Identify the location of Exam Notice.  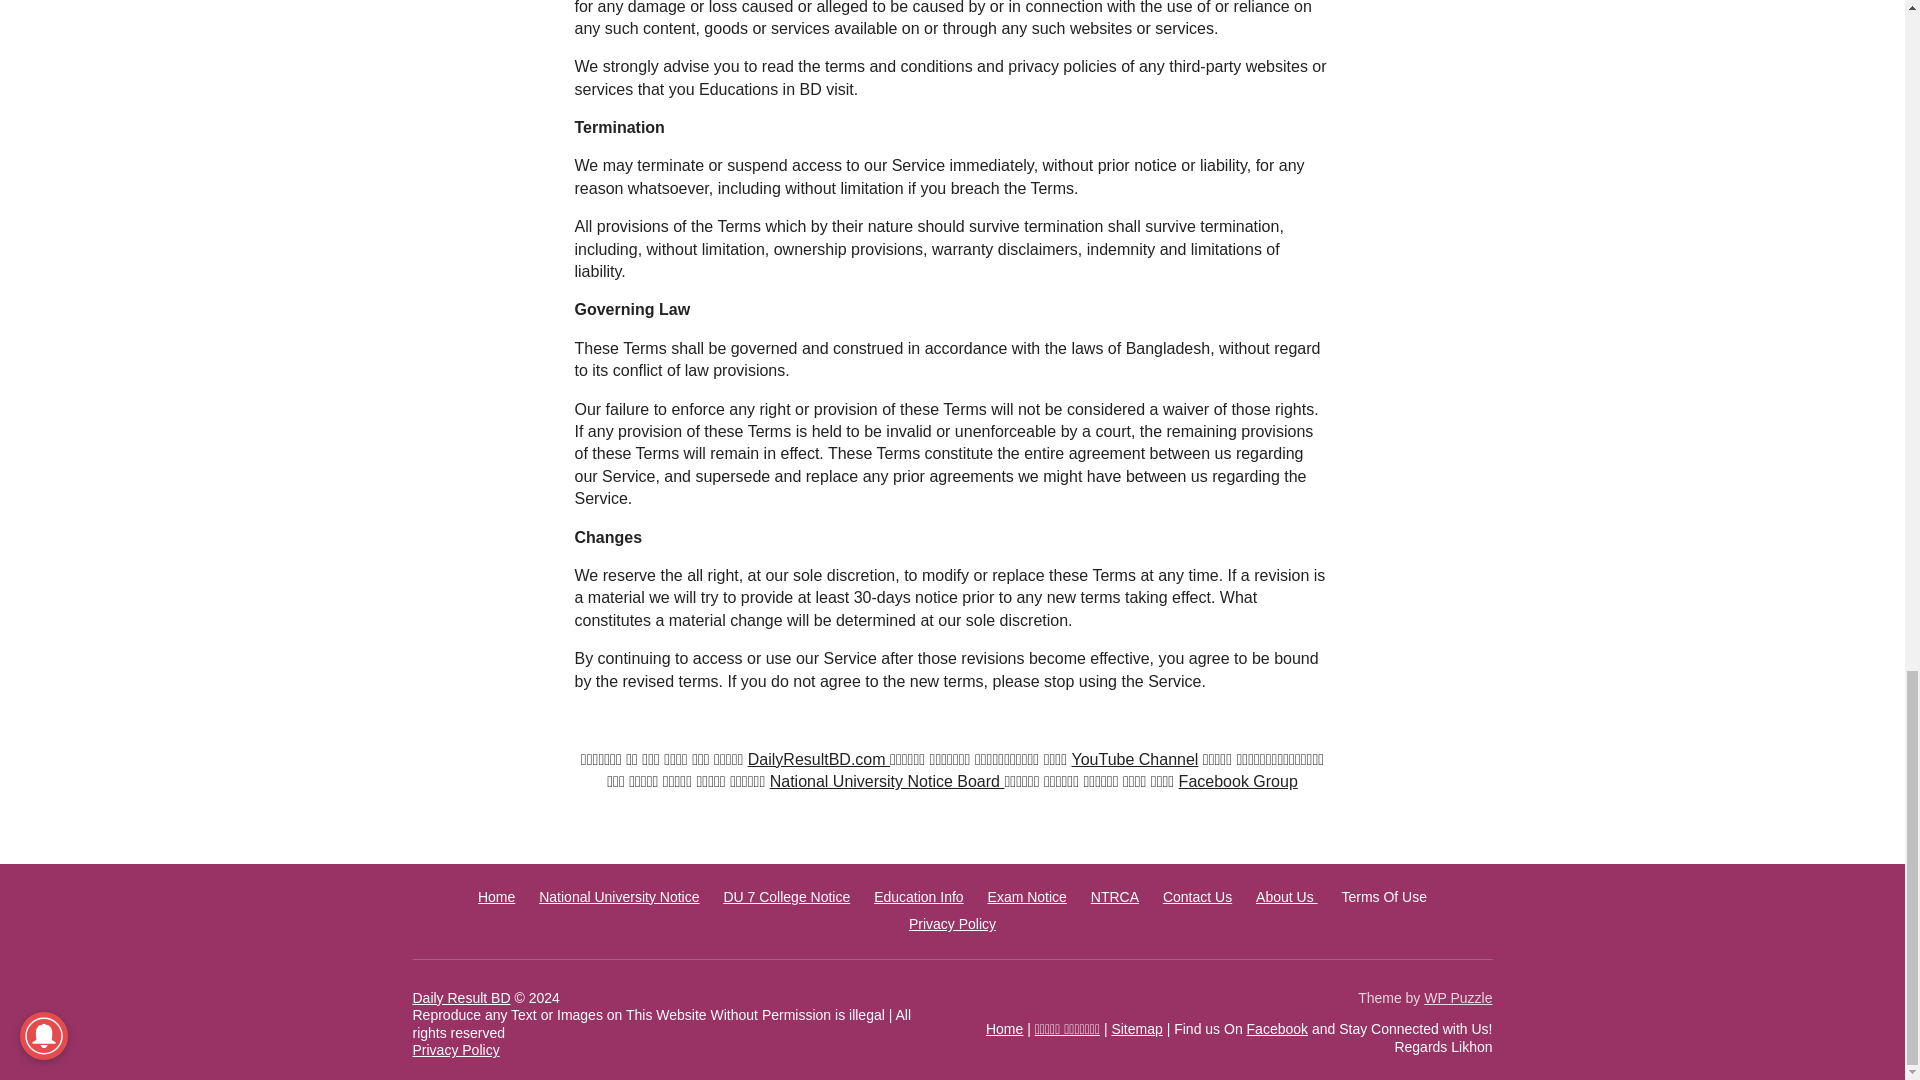
(1028, 896).